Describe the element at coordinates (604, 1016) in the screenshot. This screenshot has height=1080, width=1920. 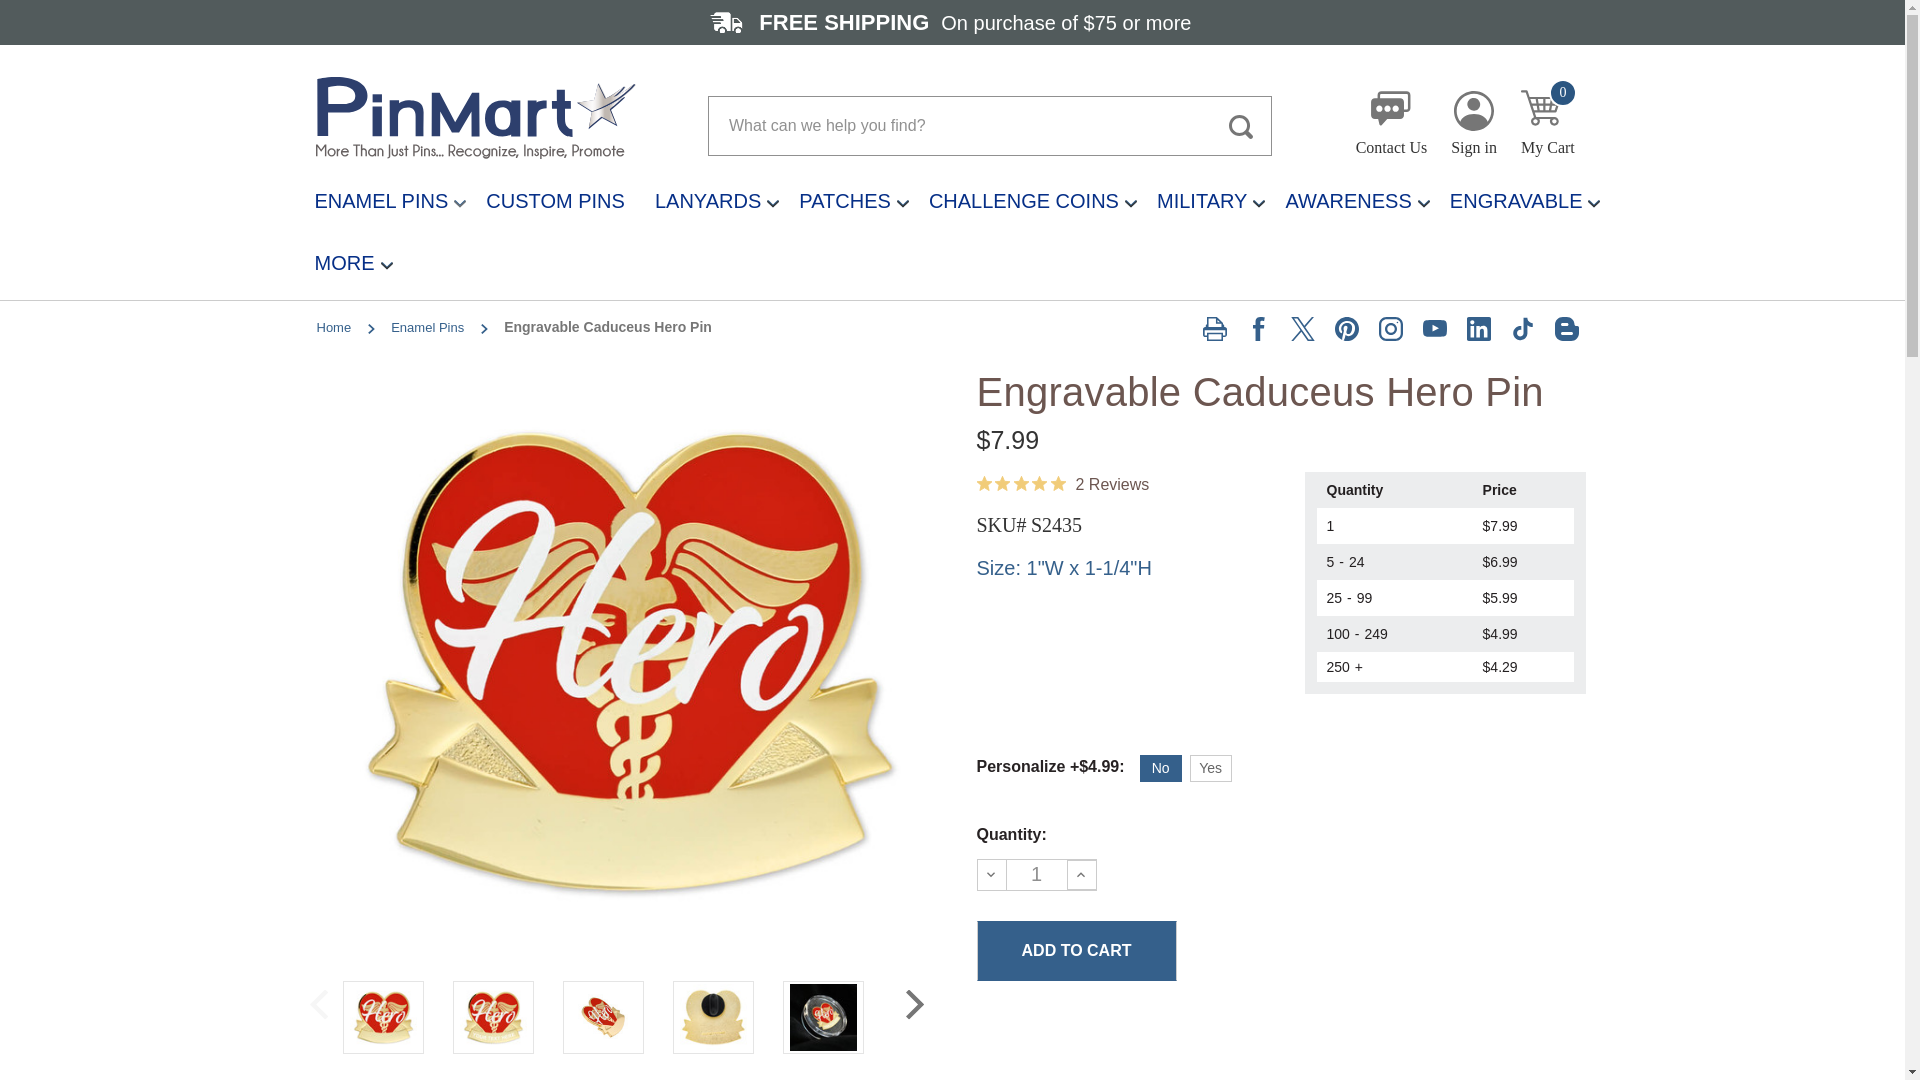
I see `2026` at that location.